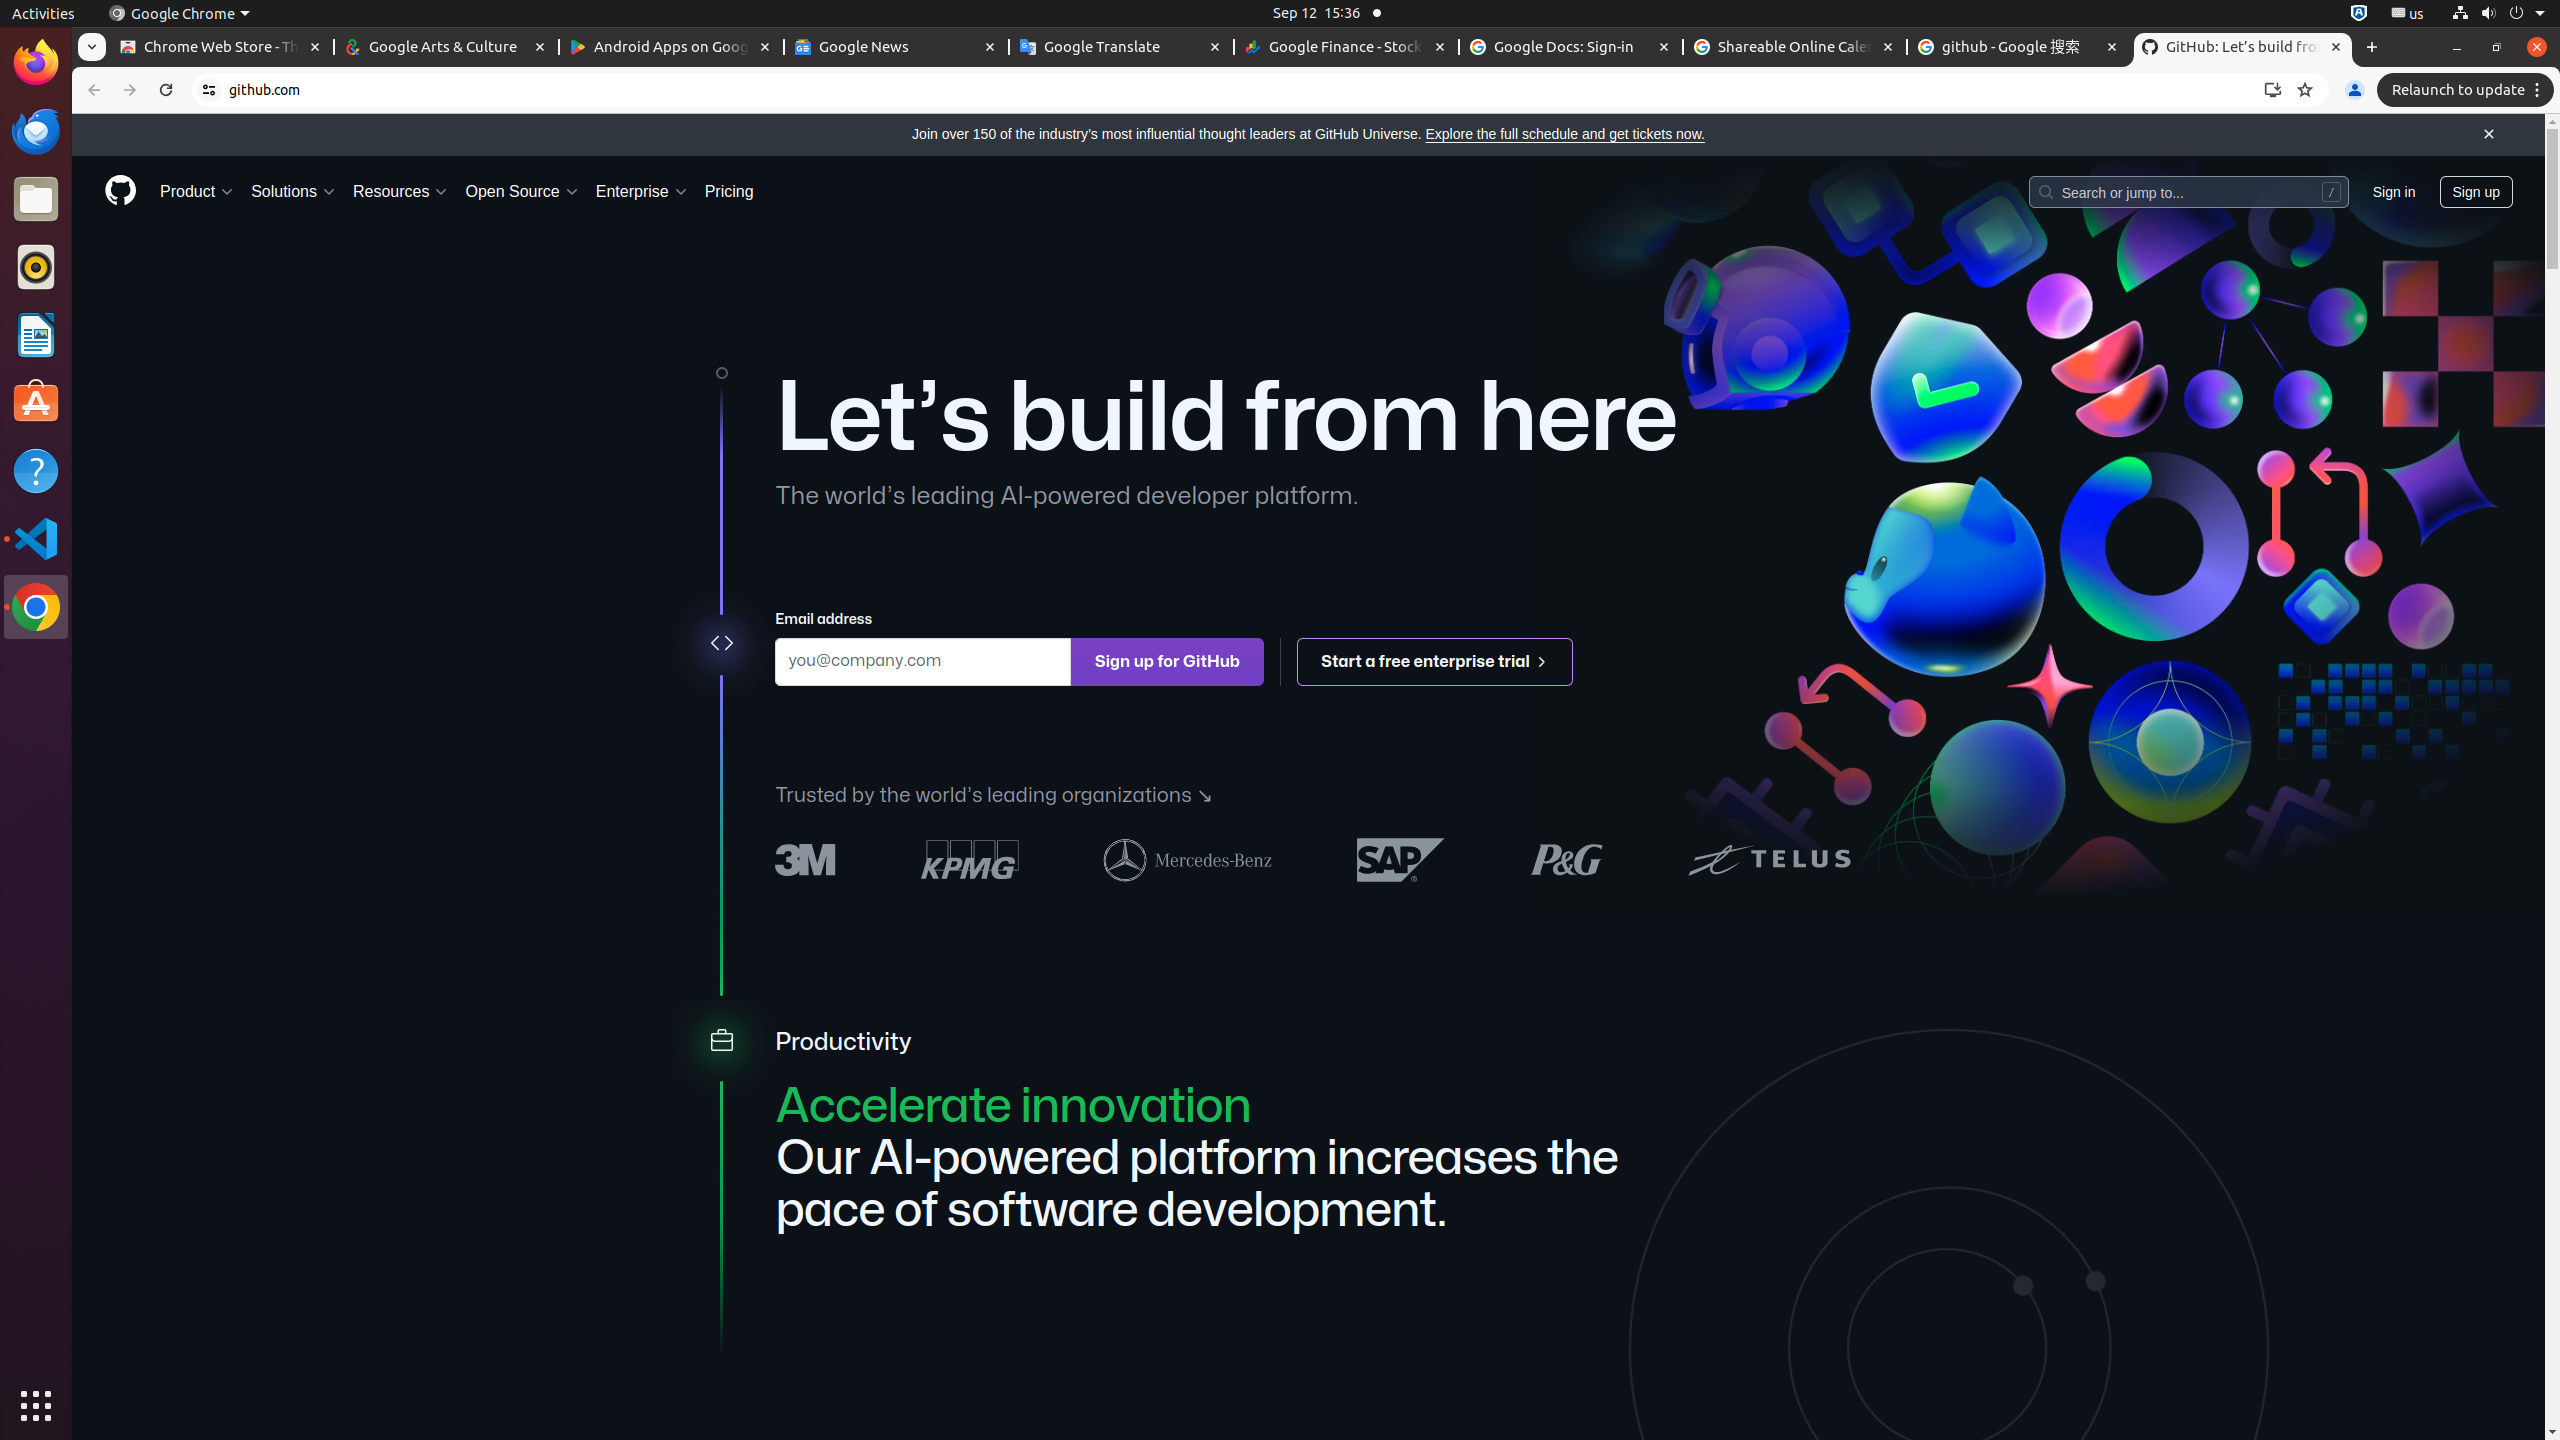 The width and height of the screenshot is (2560, 1440). Describe the element at coordinates (92, 90) in the screenshot. I see `Back` at that location.